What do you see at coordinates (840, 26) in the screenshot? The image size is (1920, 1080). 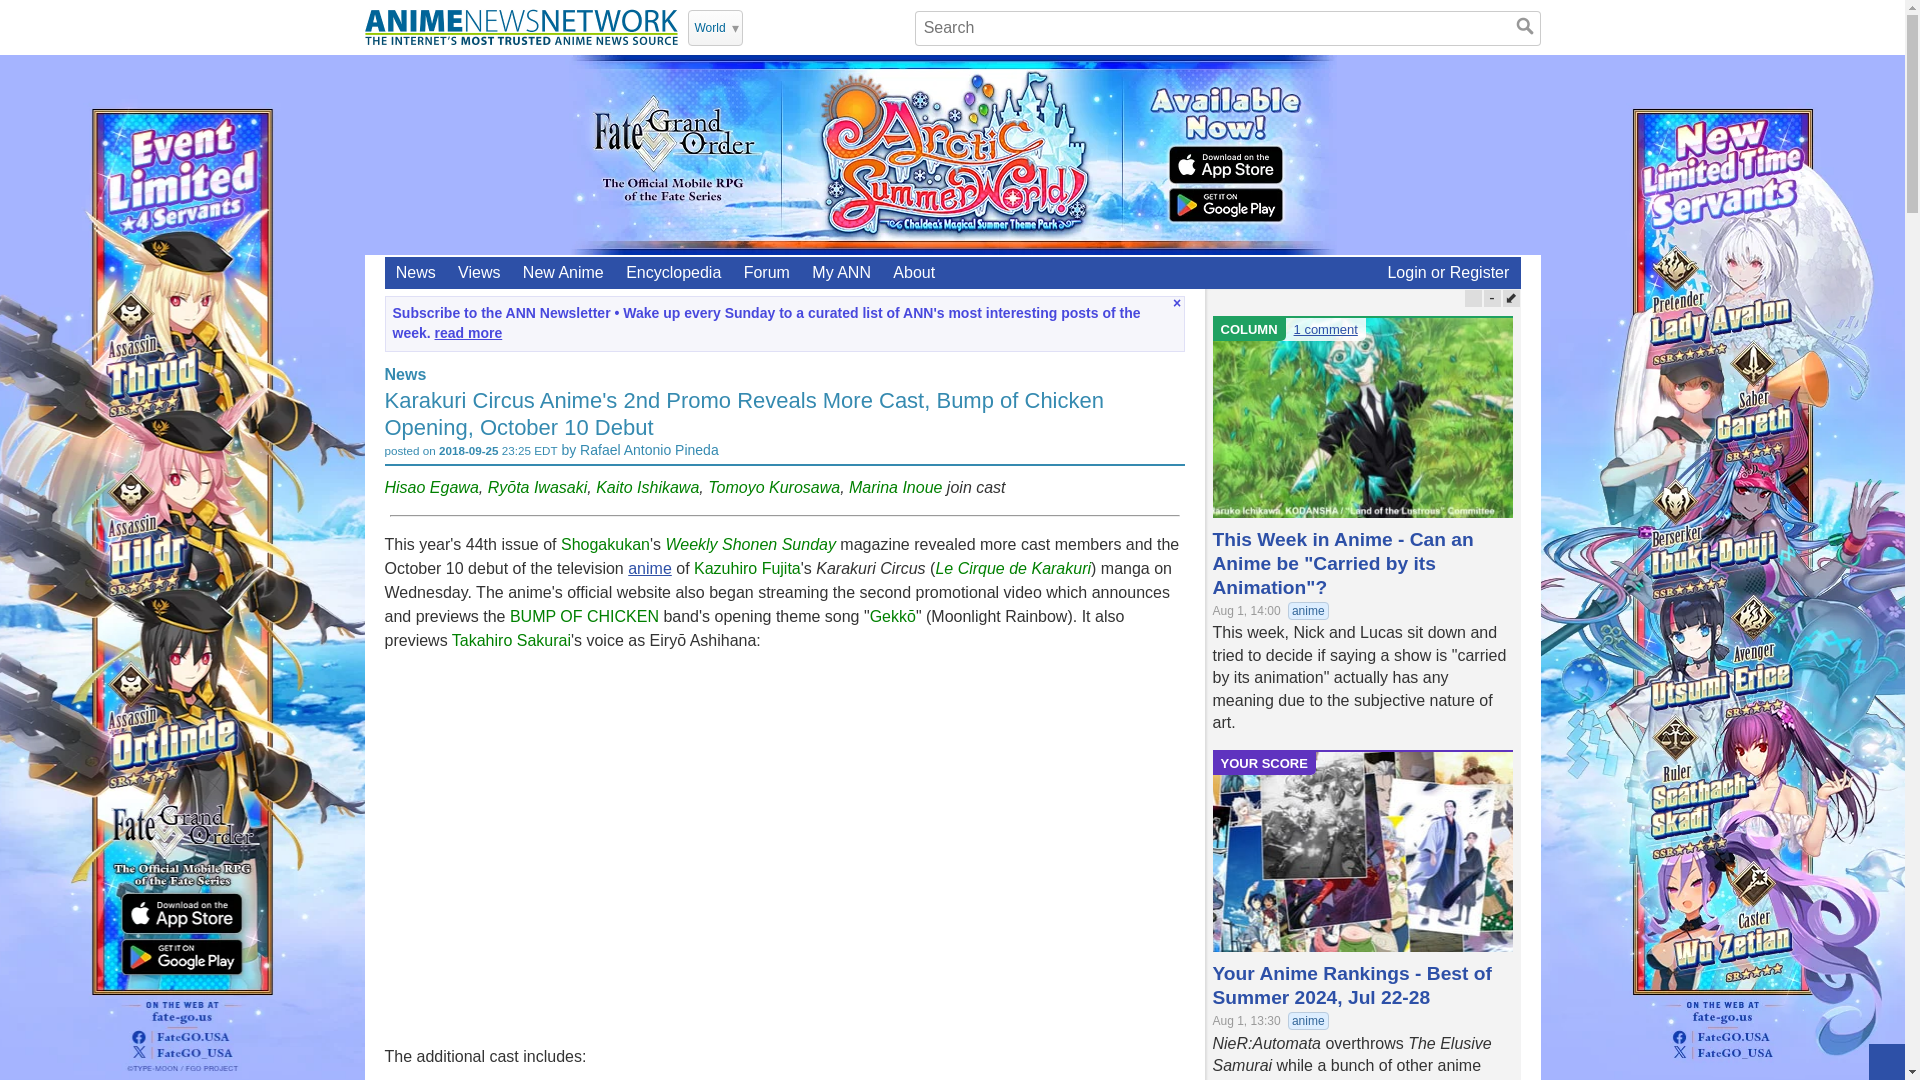 I see `Instagram` at bounding box center [840, 26].